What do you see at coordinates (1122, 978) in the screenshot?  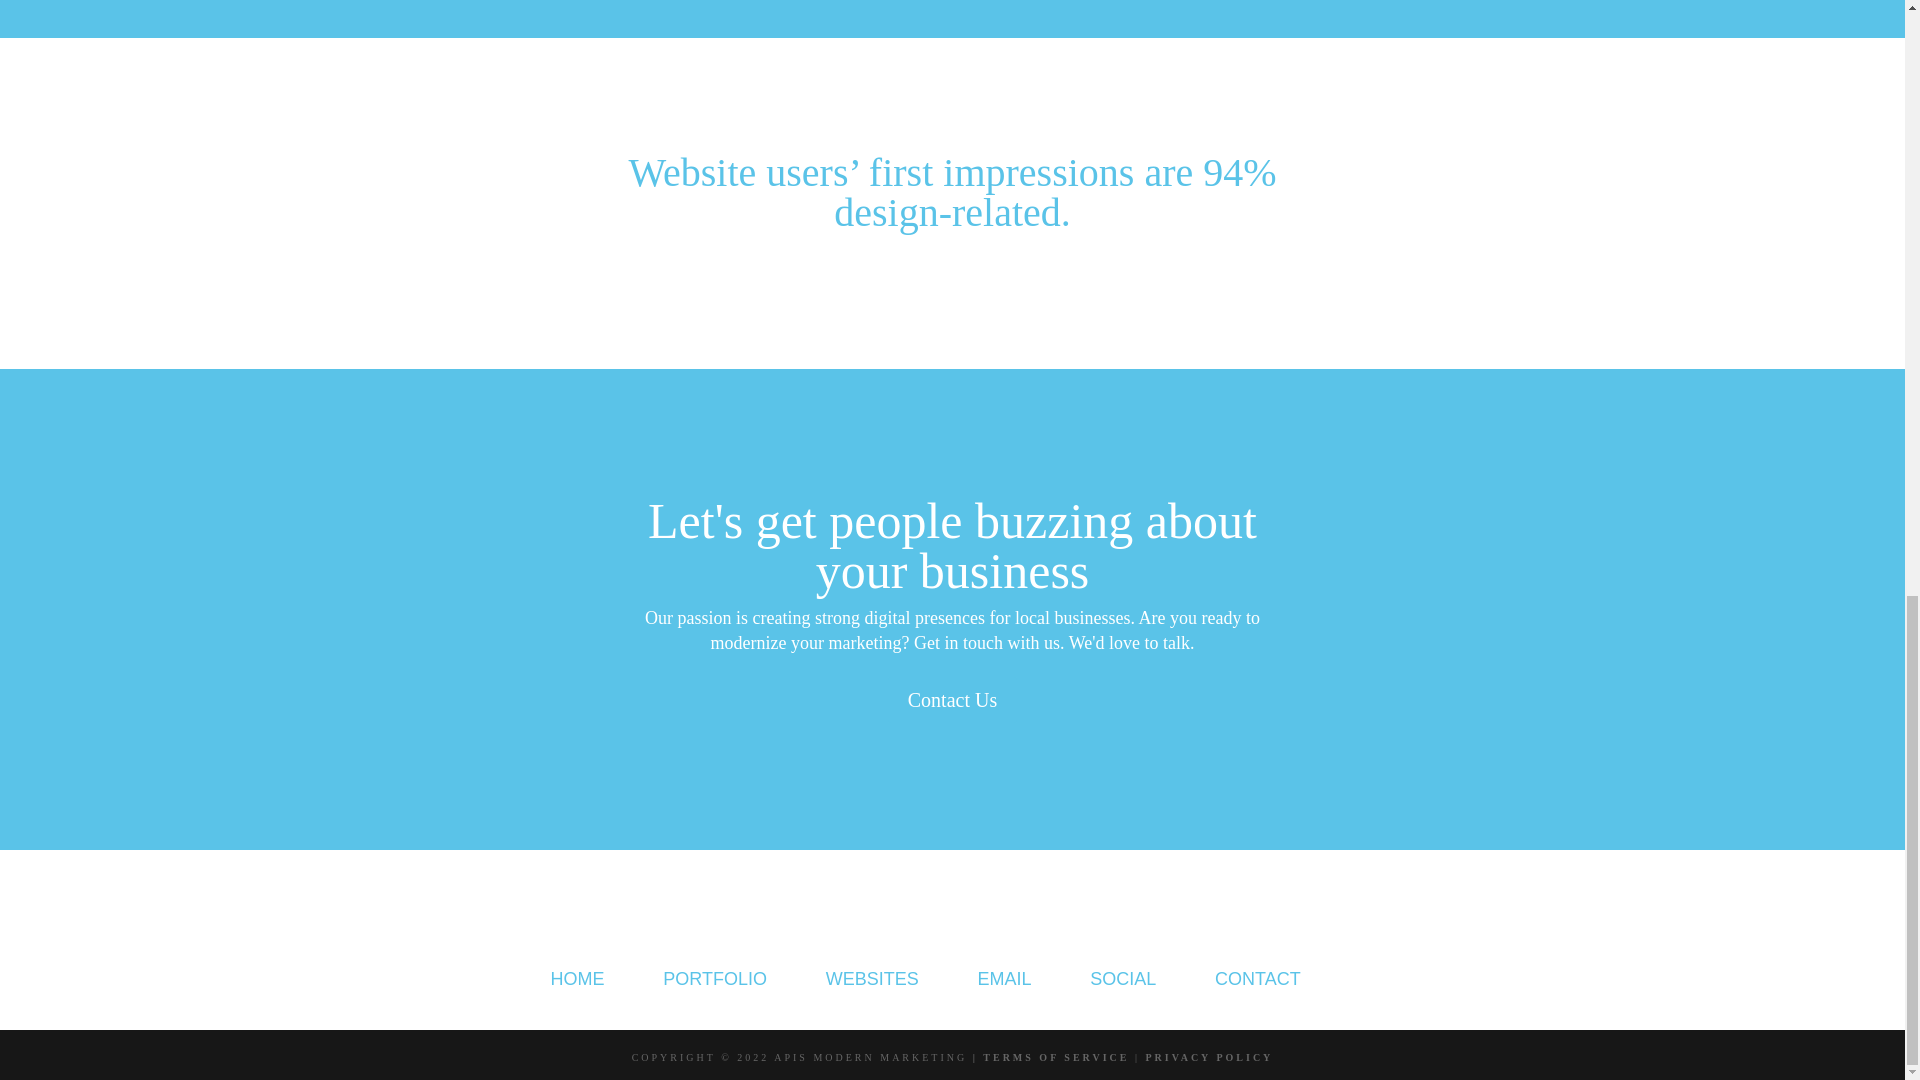 I see `SOCIAL` at bounding box center [1122, 978].